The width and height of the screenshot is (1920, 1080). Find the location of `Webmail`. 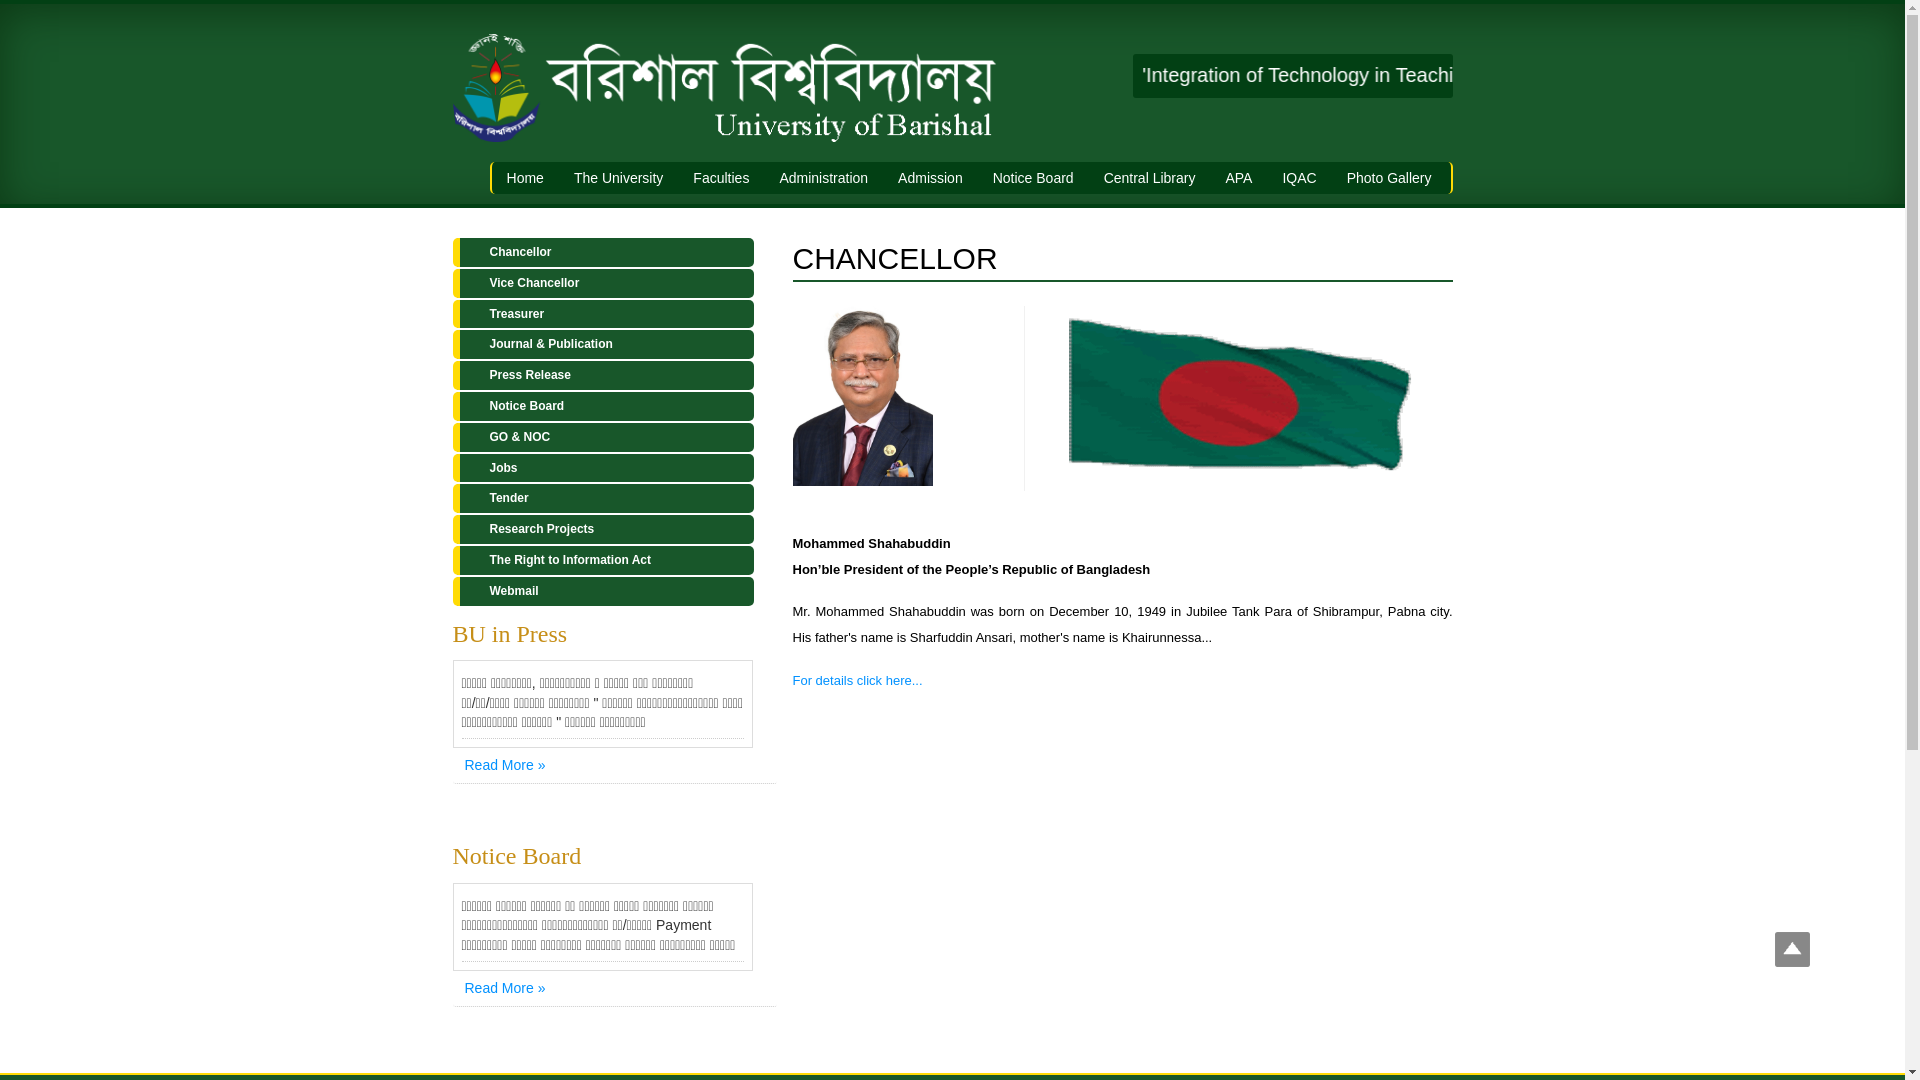

Webmail is located at coordinates (602, 592).